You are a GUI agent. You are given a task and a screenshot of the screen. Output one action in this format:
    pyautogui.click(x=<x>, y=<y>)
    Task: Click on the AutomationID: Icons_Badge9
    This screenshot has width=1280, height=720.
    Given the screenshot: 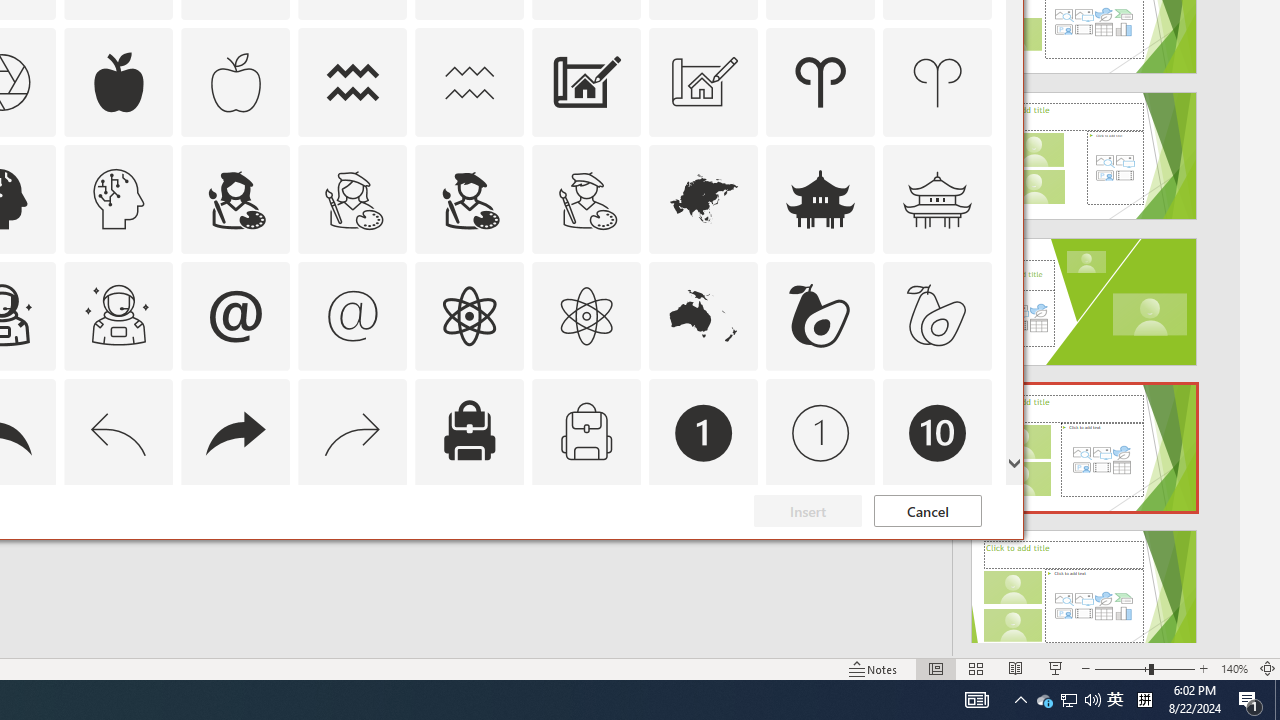 What is the action you would take?
    pyautogui.click(x=820, y=550)
    